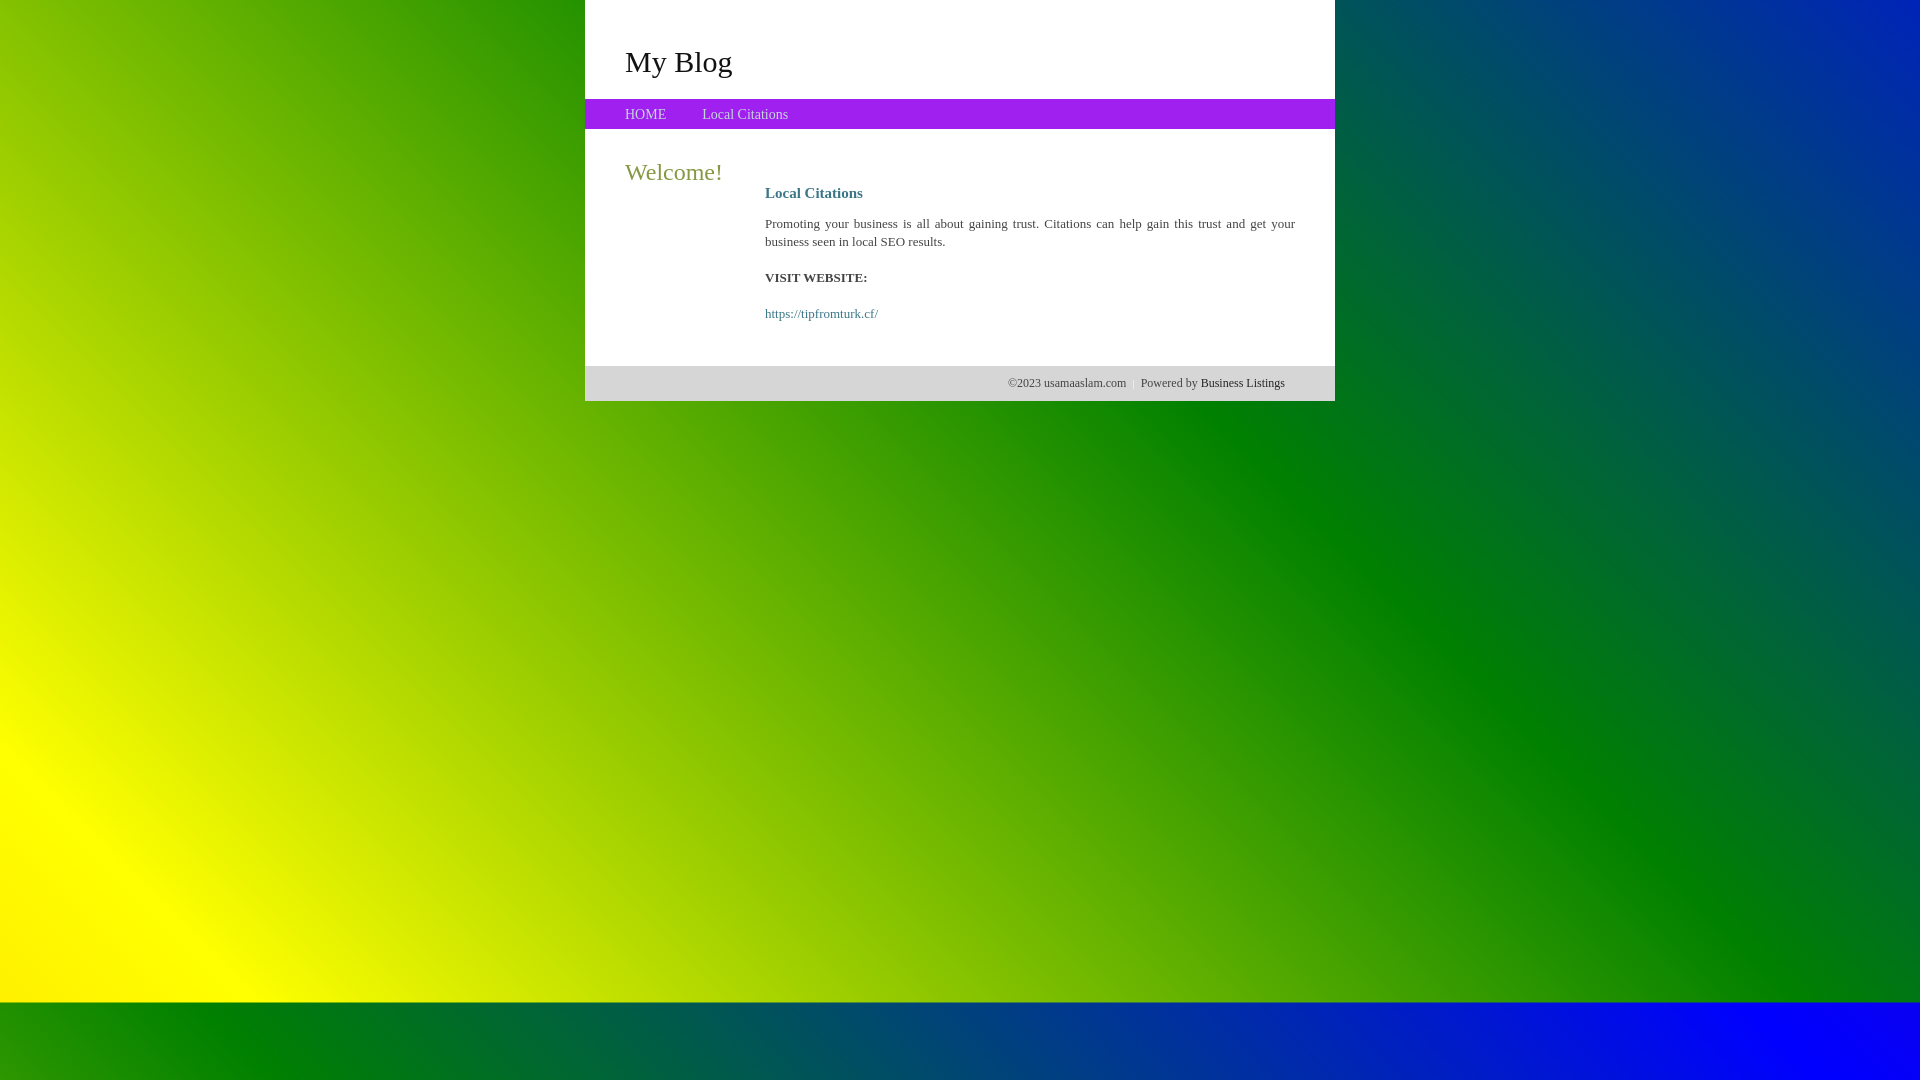  I want to click on Local Citations, so click(745, 114).